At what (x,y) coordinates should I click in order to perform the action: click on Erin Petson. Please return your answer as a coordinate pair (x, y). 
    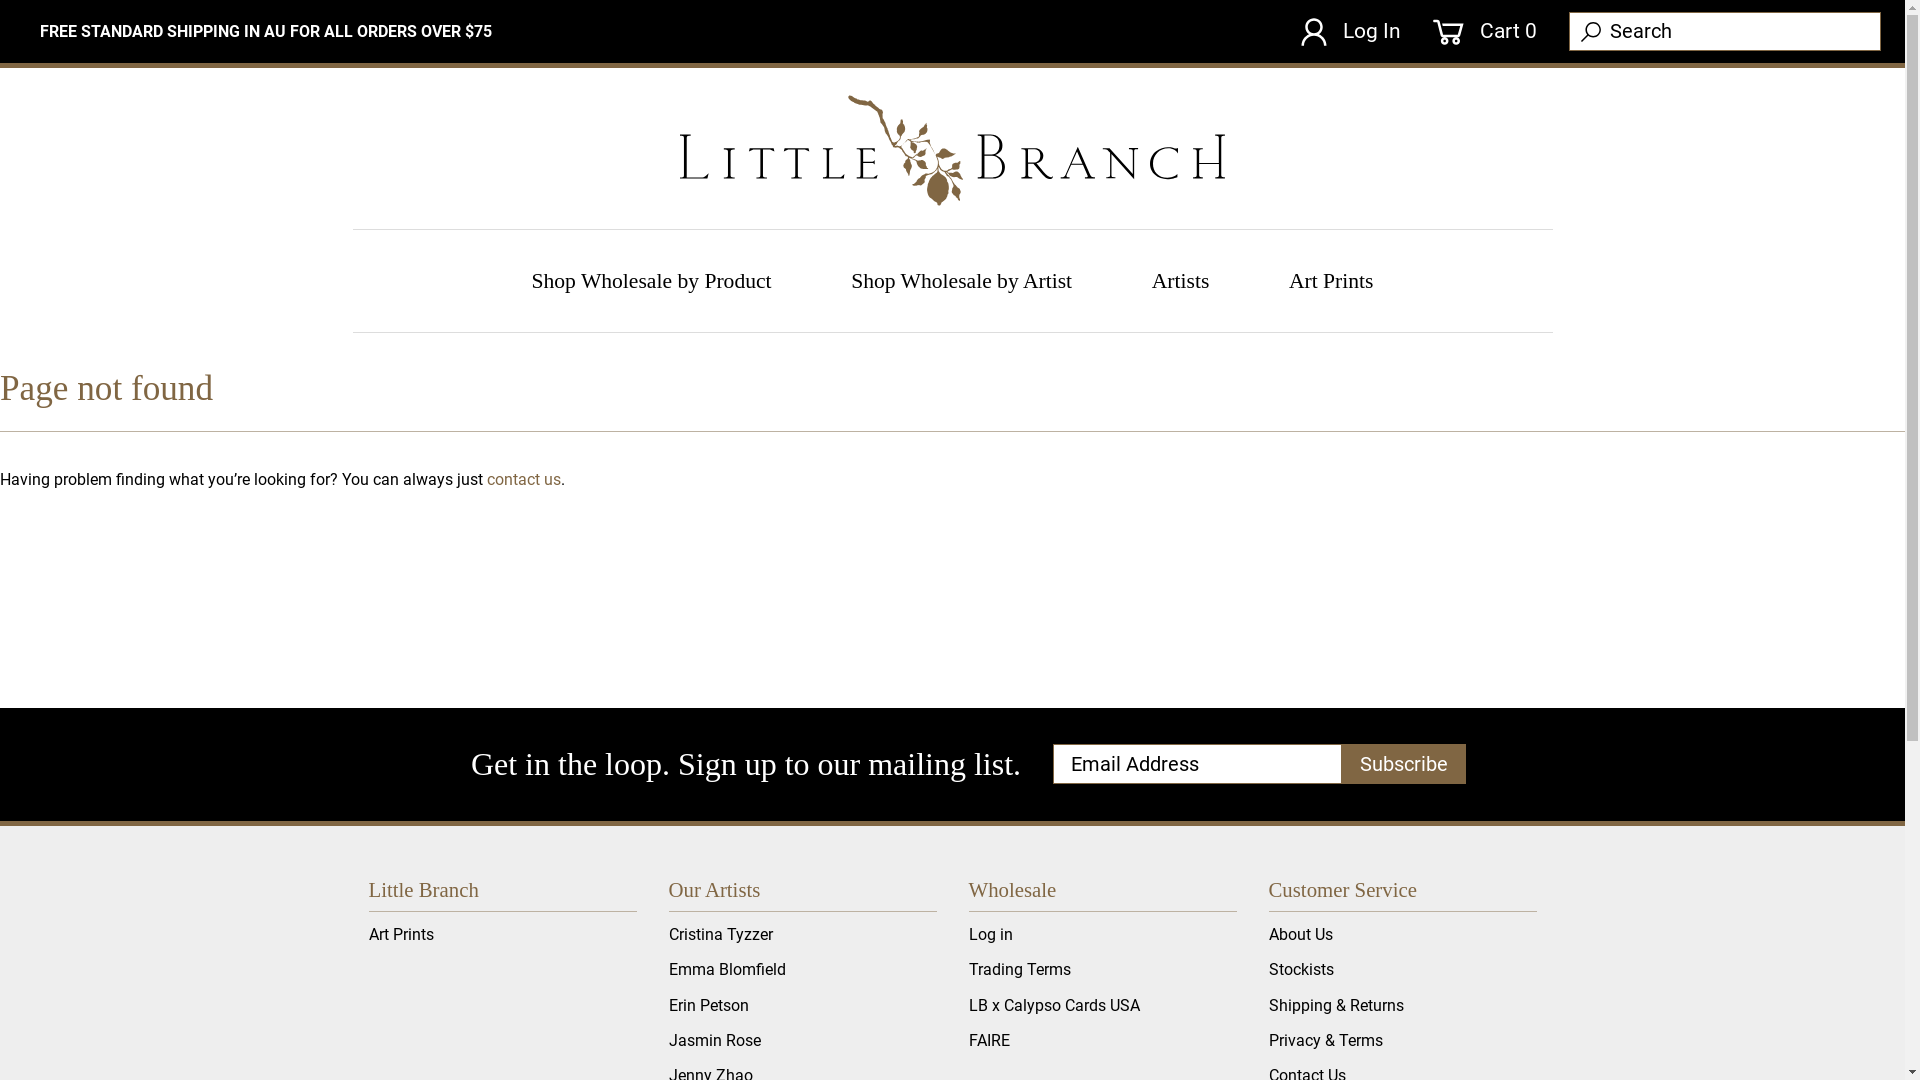
    Looking at the image, I should click on (708, 1006).